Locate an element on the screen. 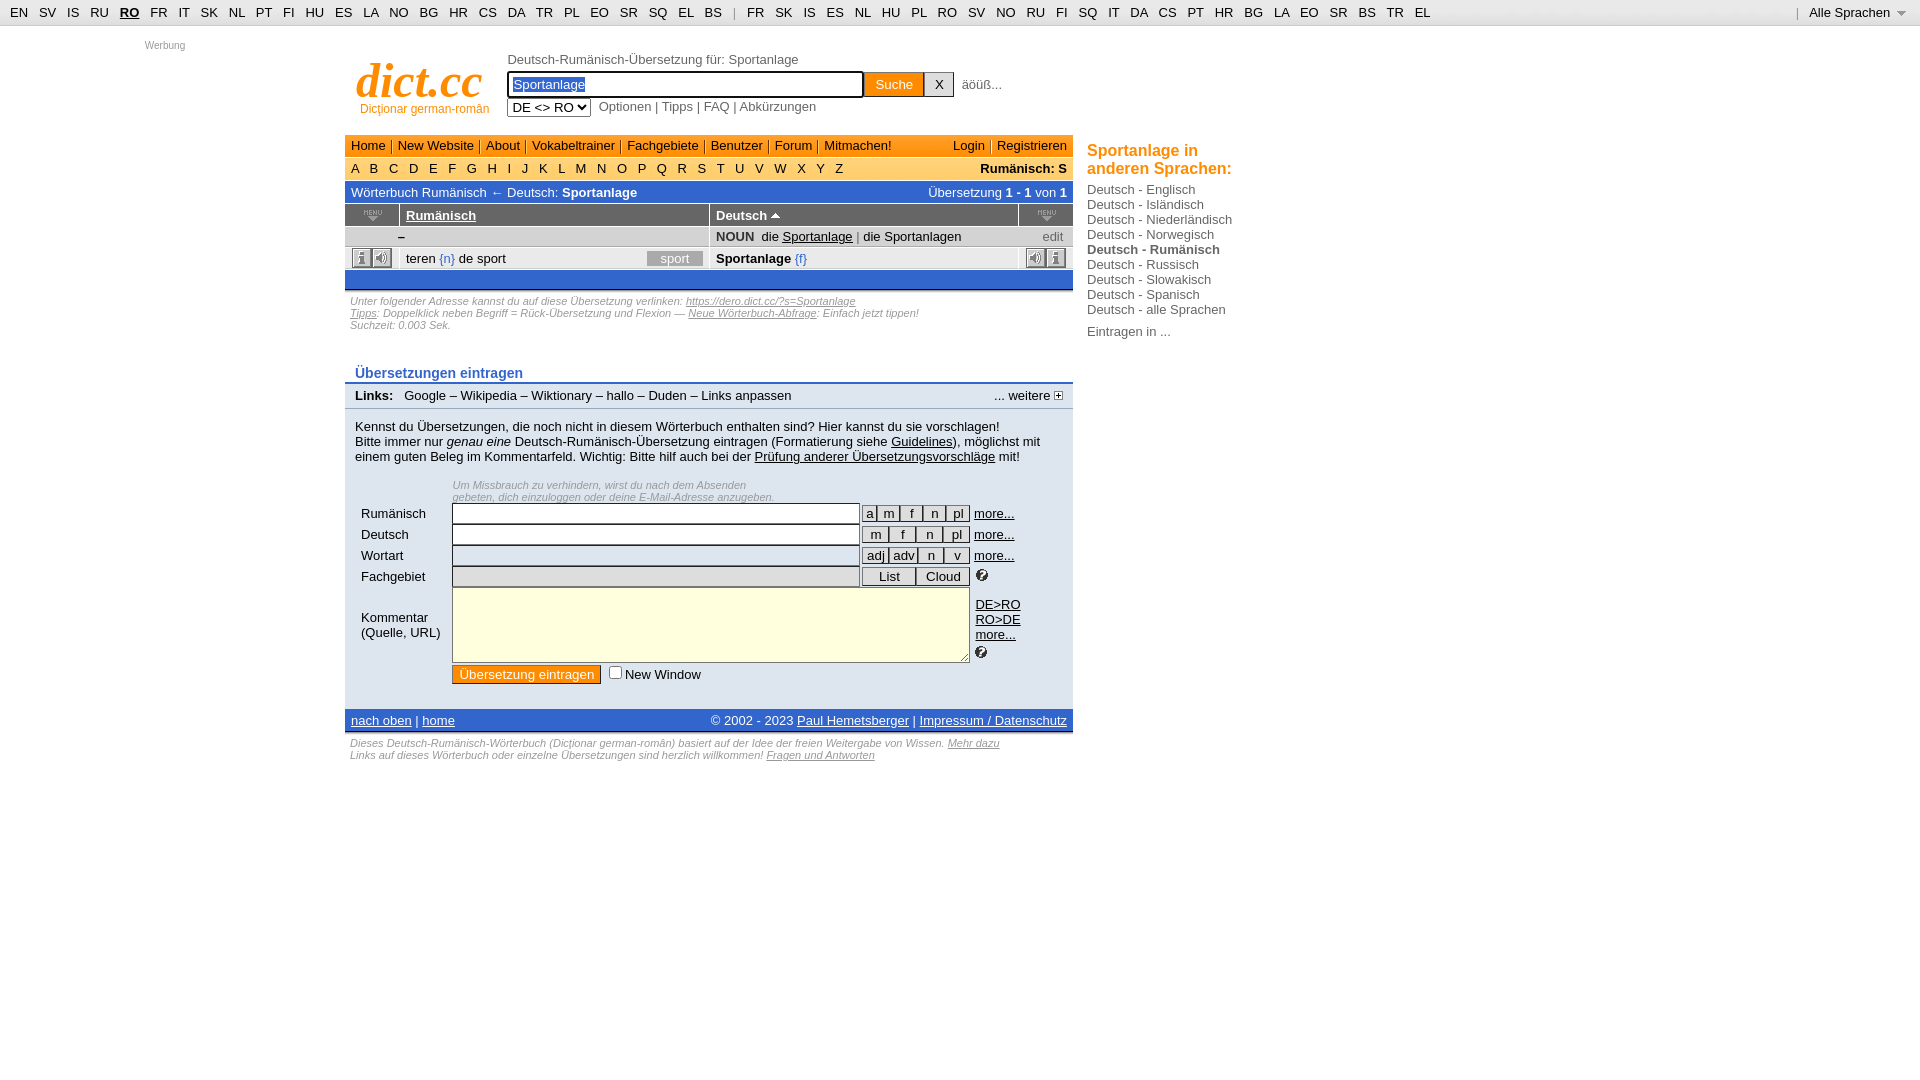 This screenshot has height=1080, width=1920. Deutsch - Norwegisch is located at coordinates (1150, 234).